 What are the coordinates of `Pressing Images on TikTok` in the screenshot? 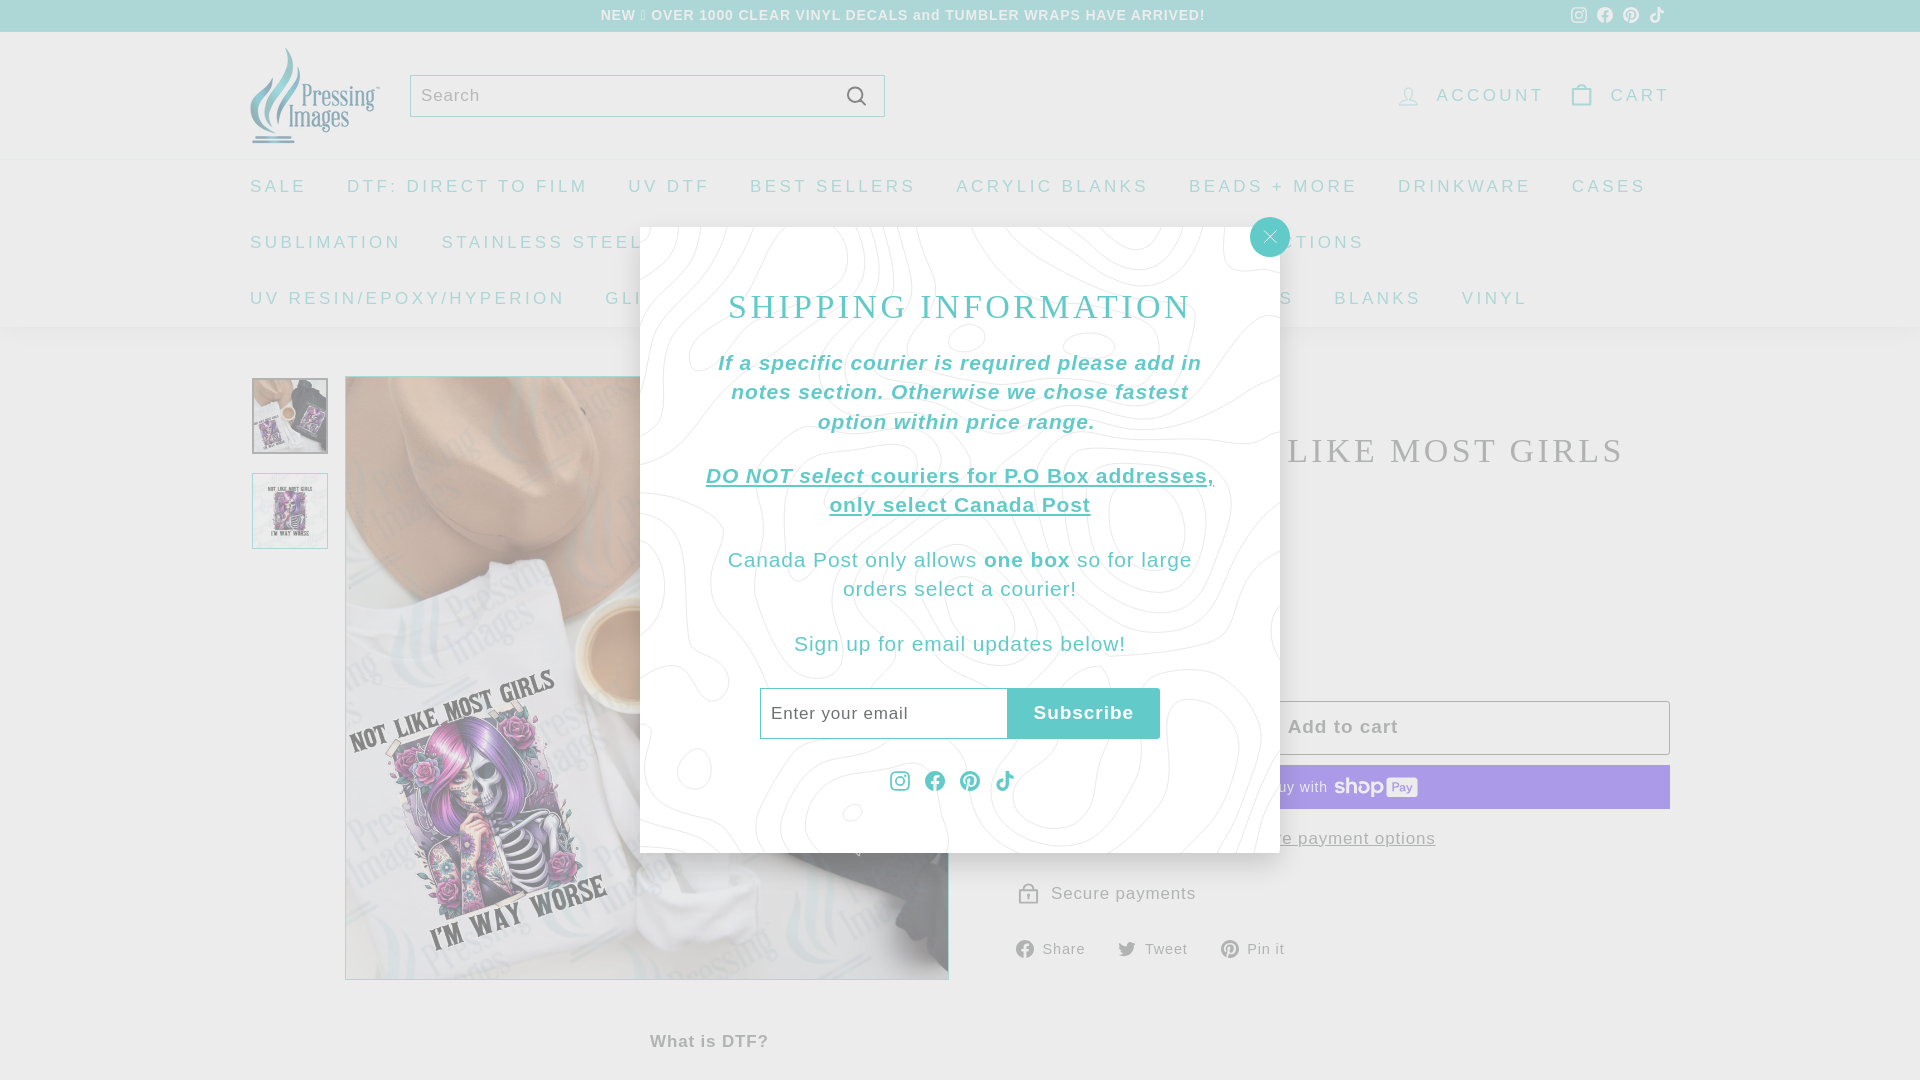 It's located at (1004, 780).